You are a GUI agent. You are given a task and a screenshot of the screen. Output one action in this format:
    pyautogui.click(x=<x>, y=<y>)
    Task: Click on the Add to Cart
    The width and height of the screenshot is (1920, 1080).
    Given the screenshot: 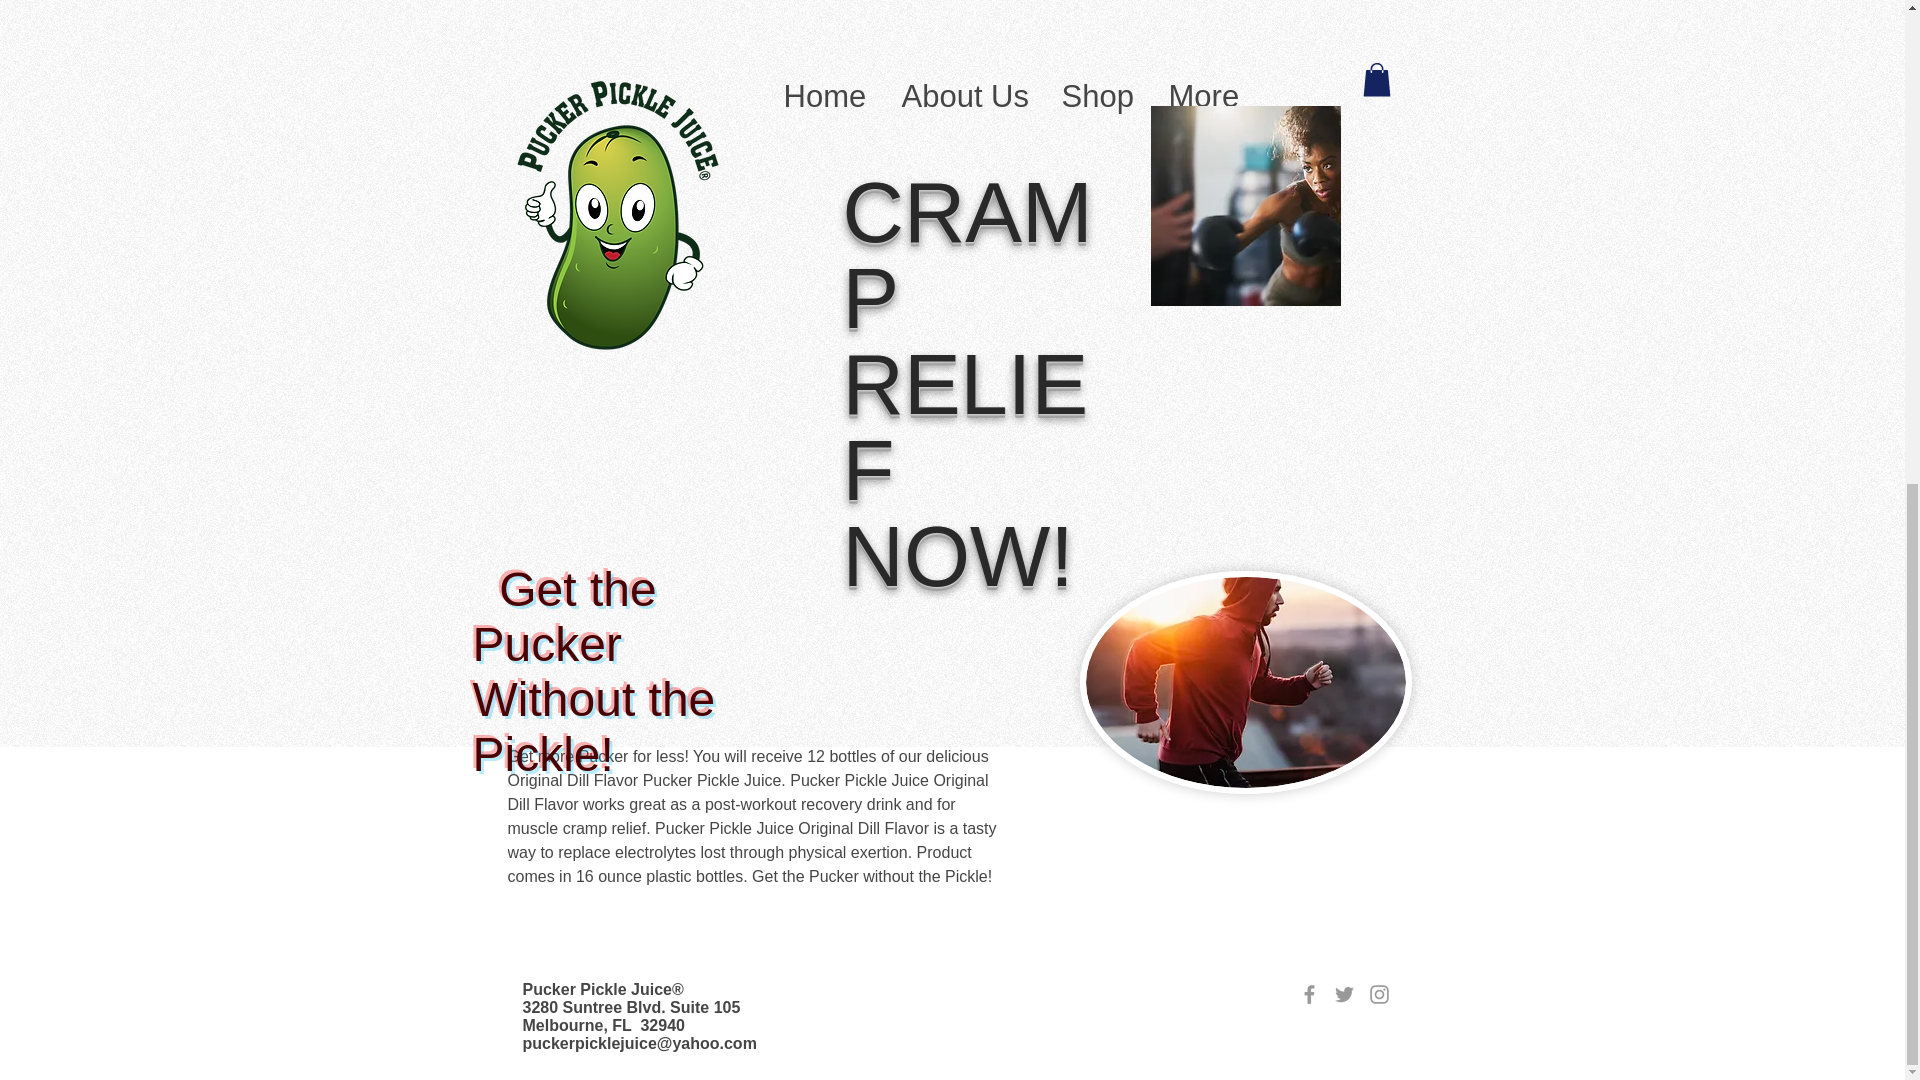 What is the action you would take?
    pyautogui.click(x=1220, y=251)
    